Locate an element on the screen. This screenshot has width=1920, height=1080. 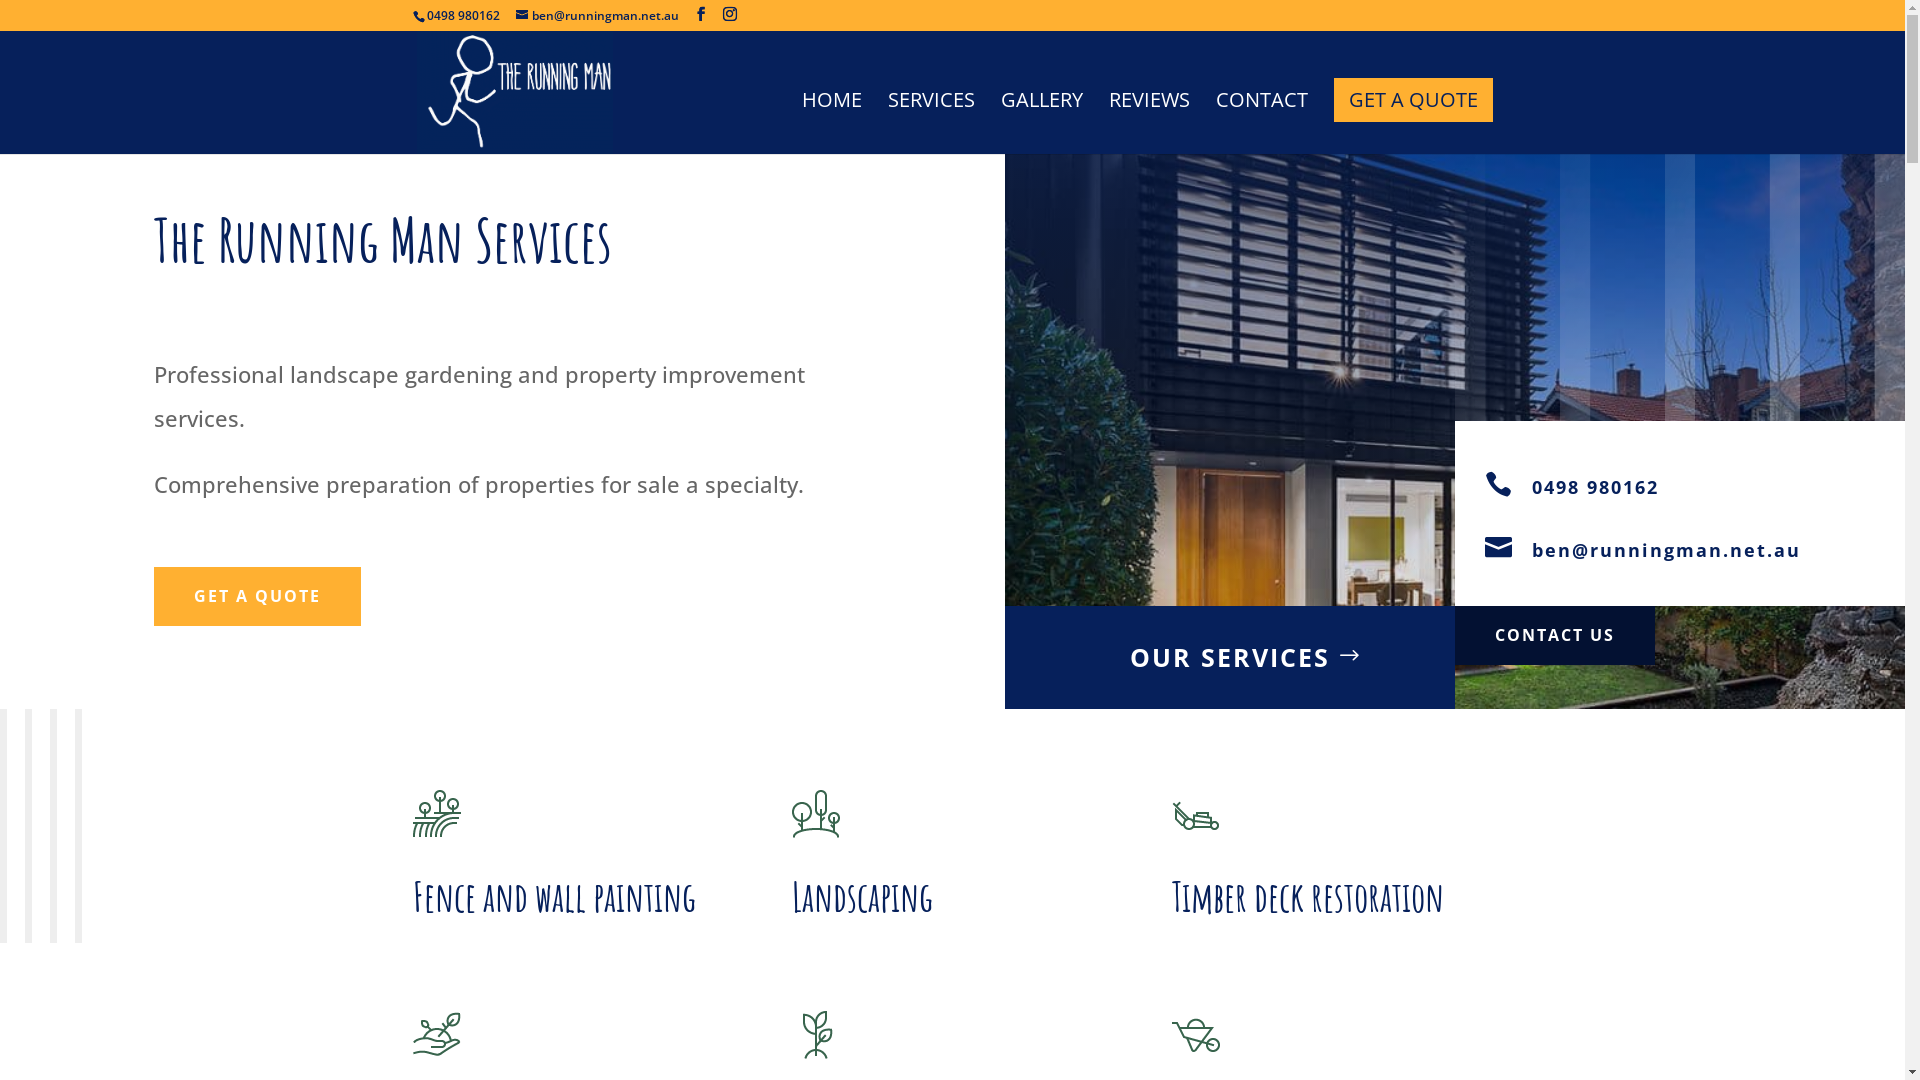
GALLERY is located at coordinates (1041, 124).